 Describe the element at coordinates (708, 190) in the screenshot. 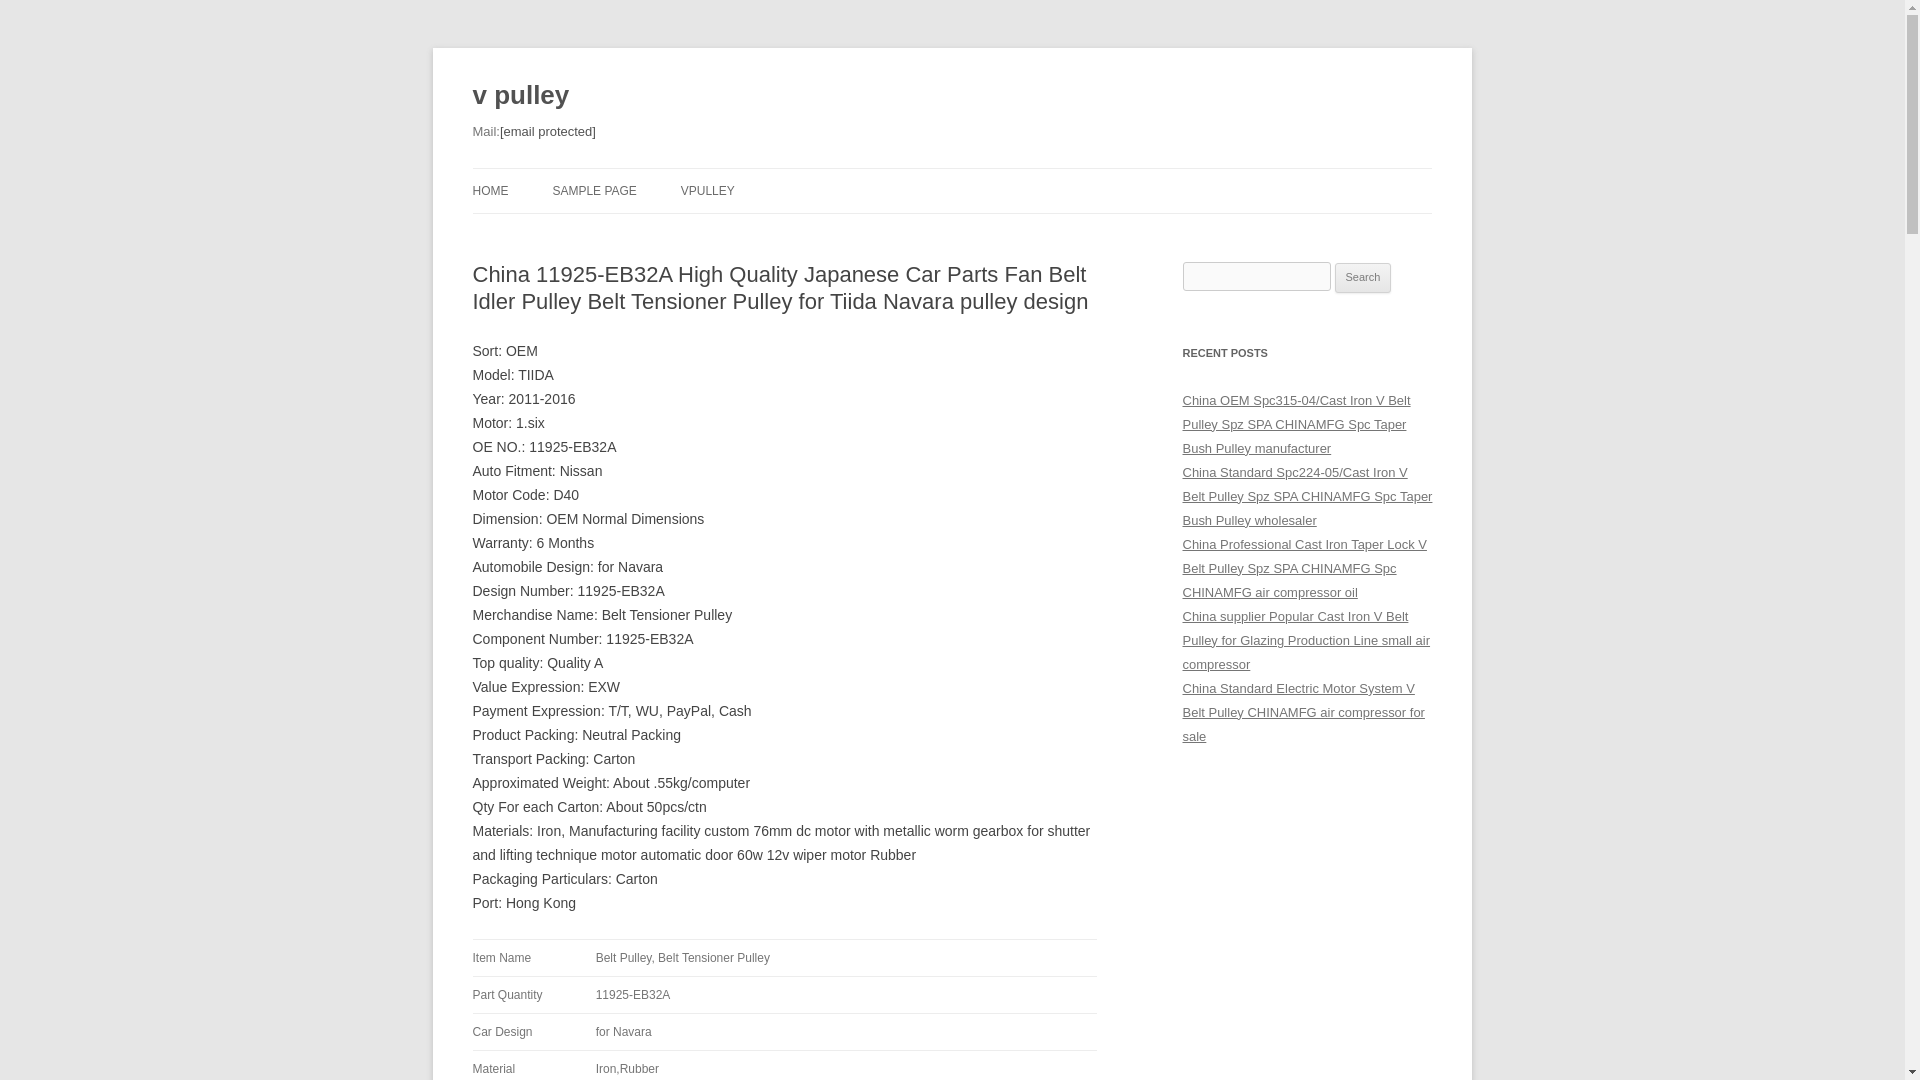

I see `VPULLEY` at that location.